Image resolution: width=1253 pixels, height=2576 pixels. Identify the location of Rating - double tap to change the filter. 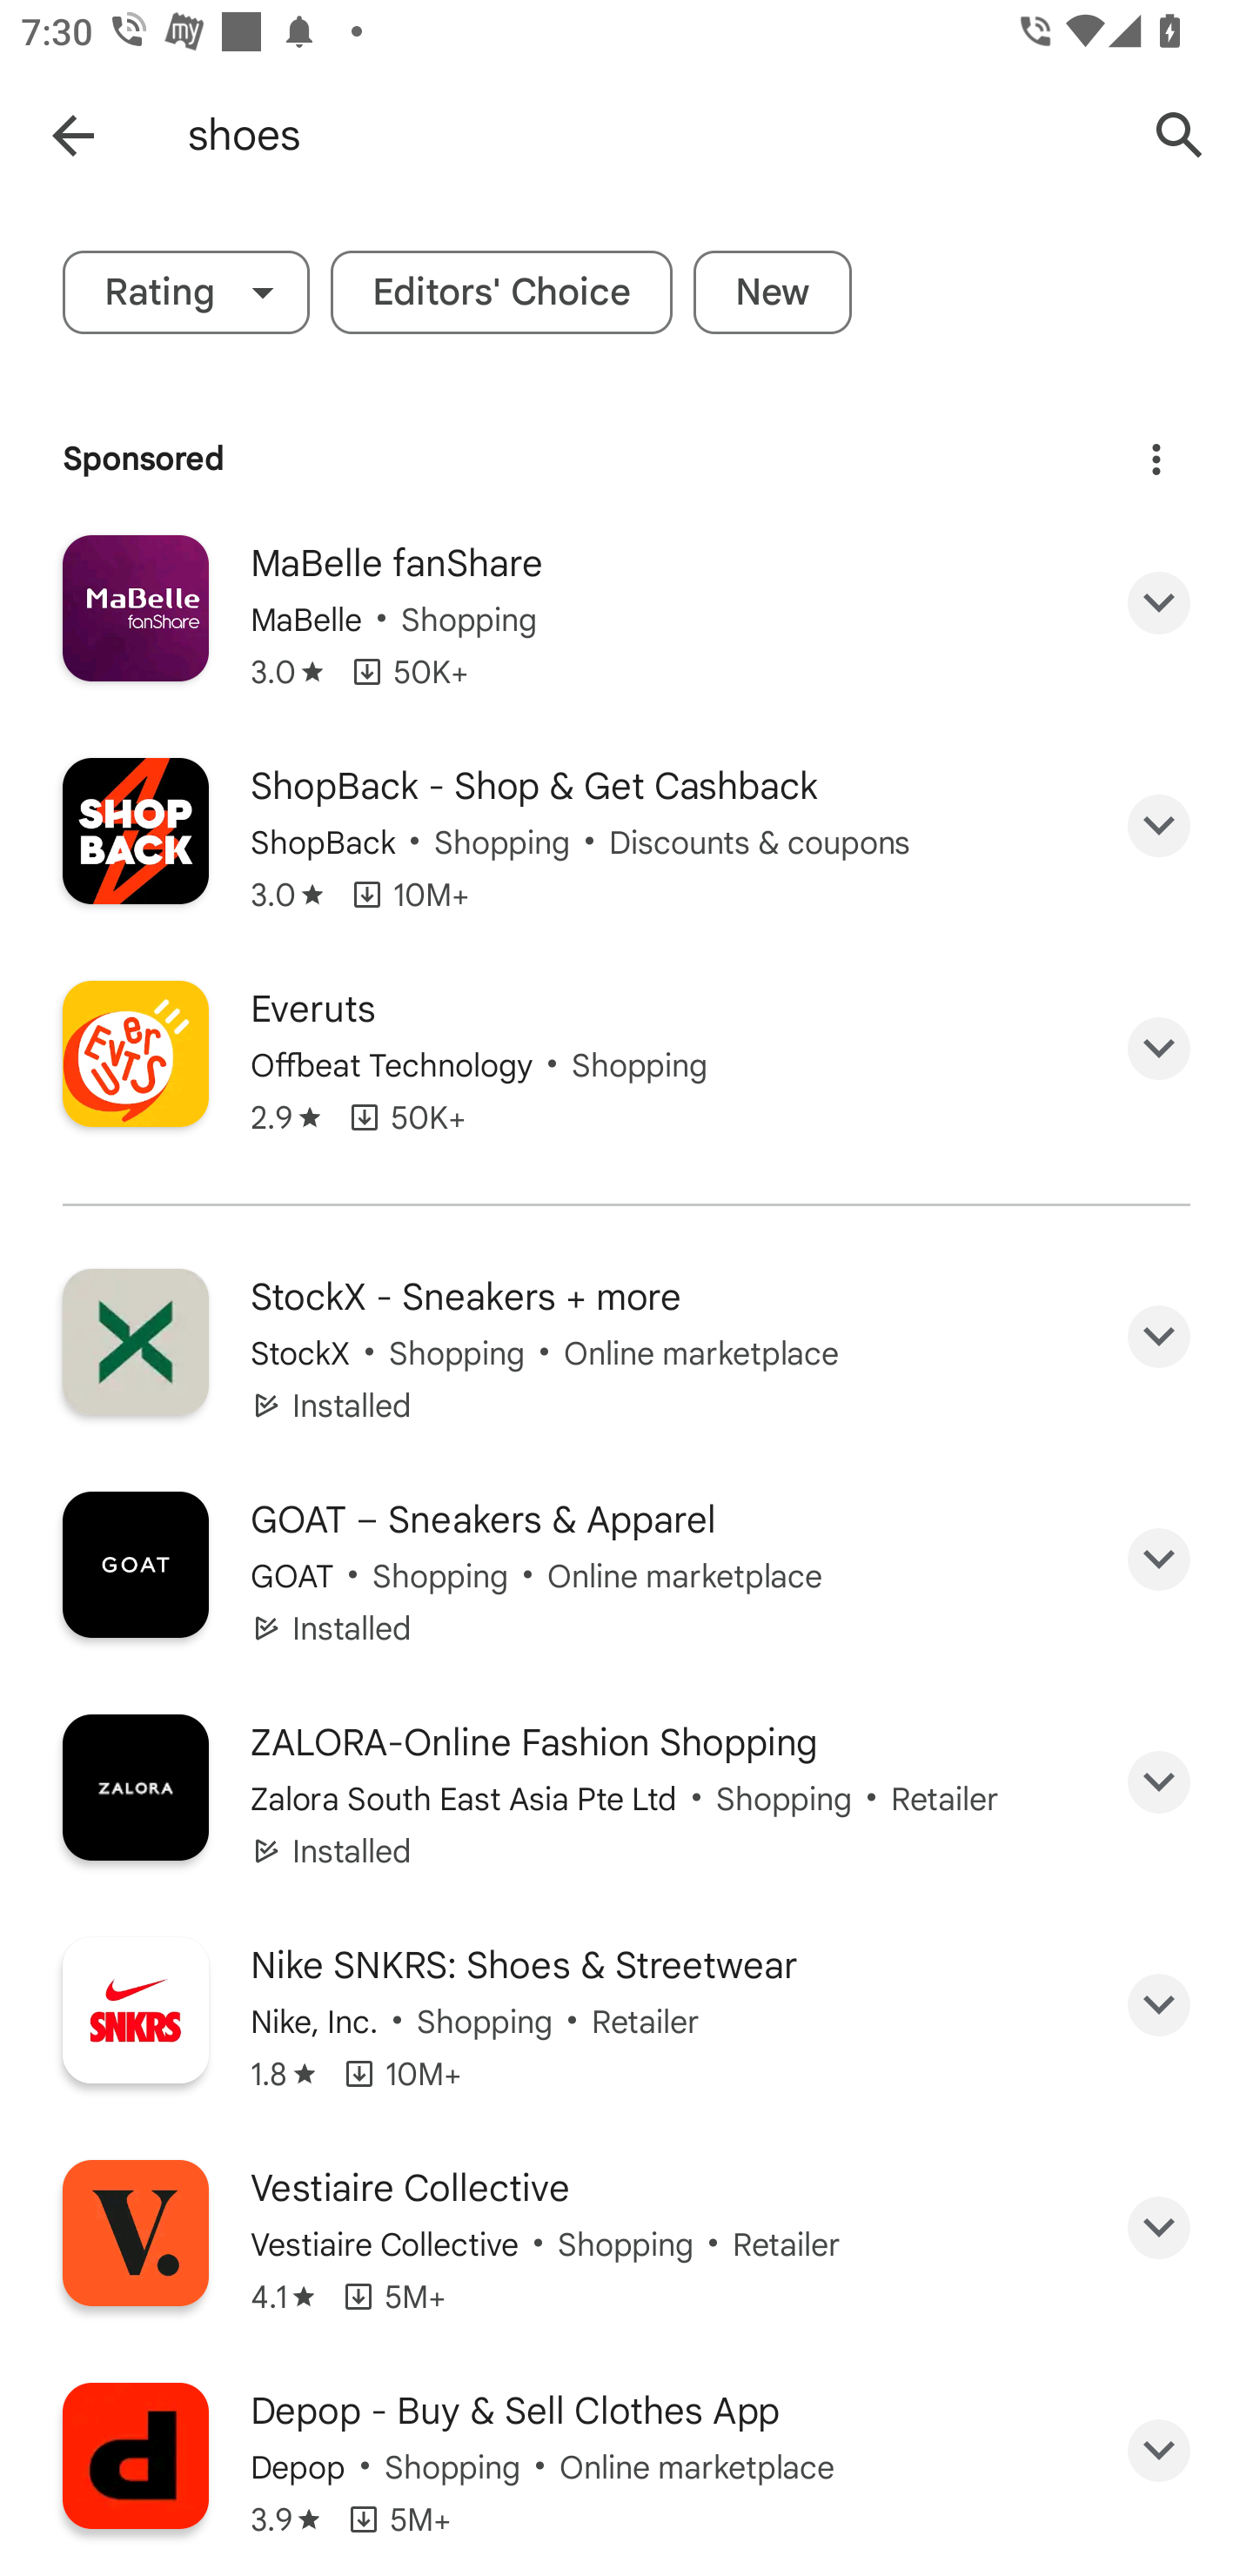
(186, 292).